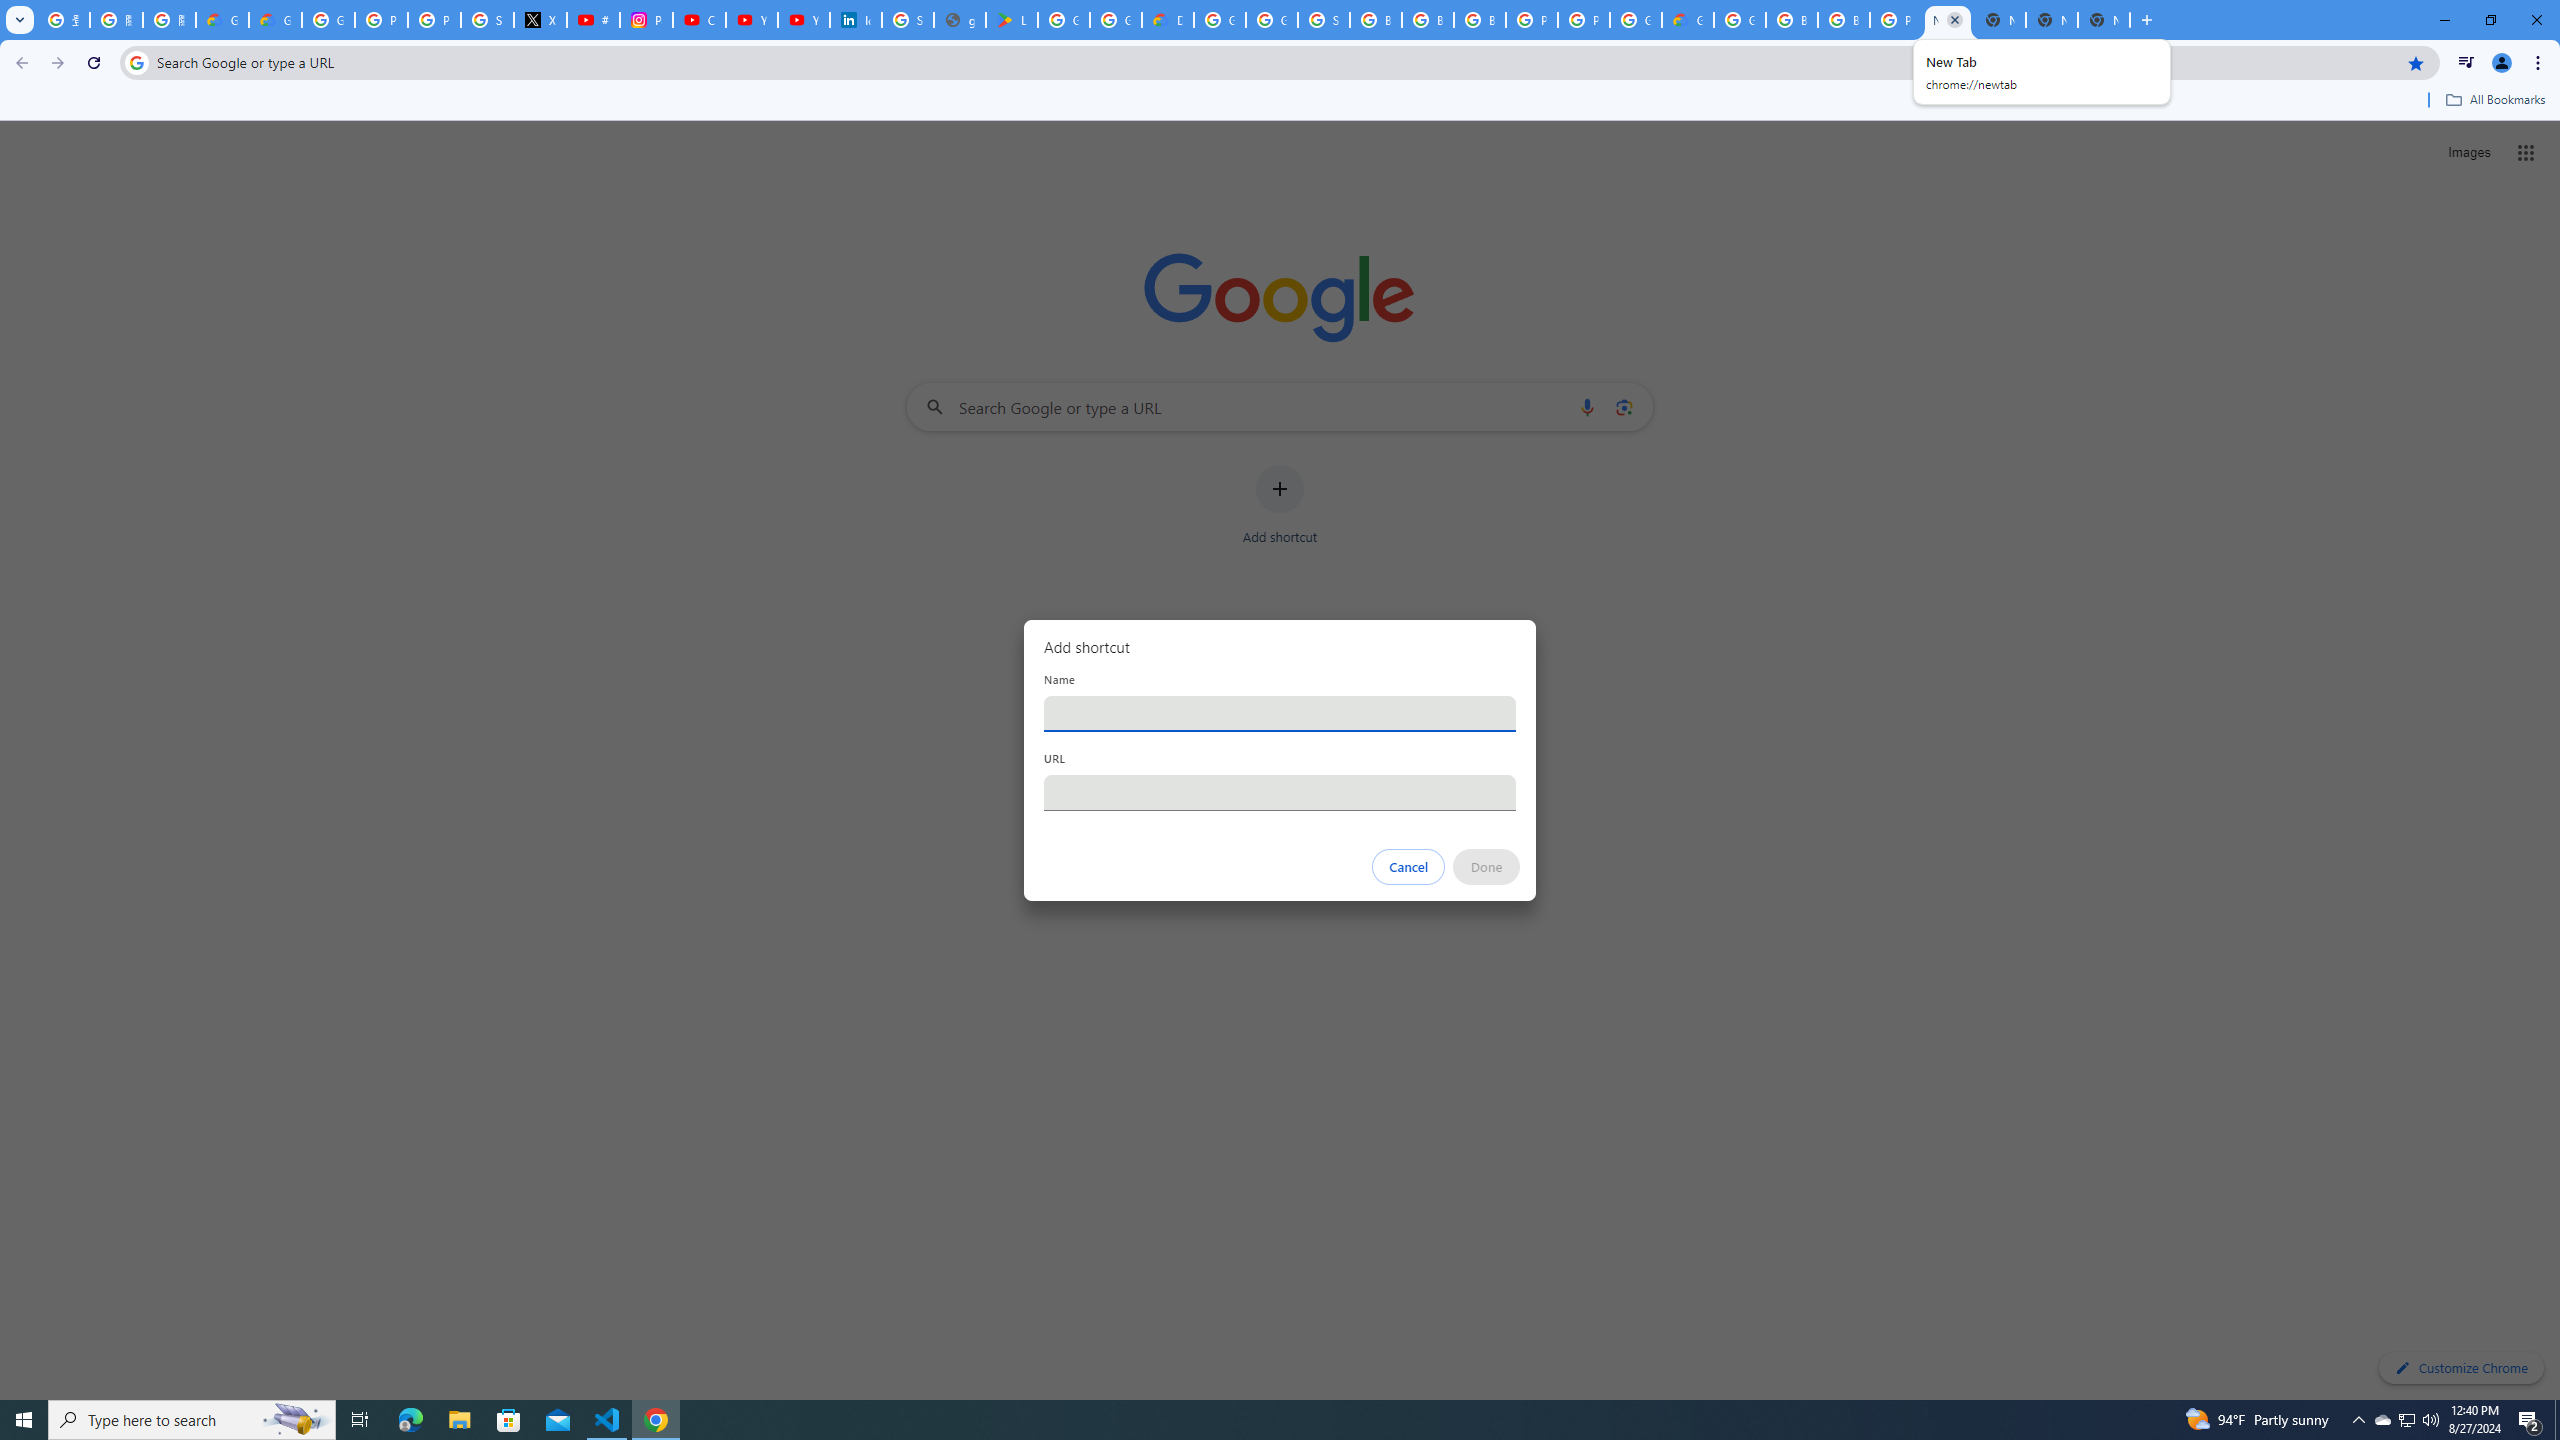 This screenshot has width=2560, height=1440. I want to click on Control your music, videos, and more, so click(2466, 63).